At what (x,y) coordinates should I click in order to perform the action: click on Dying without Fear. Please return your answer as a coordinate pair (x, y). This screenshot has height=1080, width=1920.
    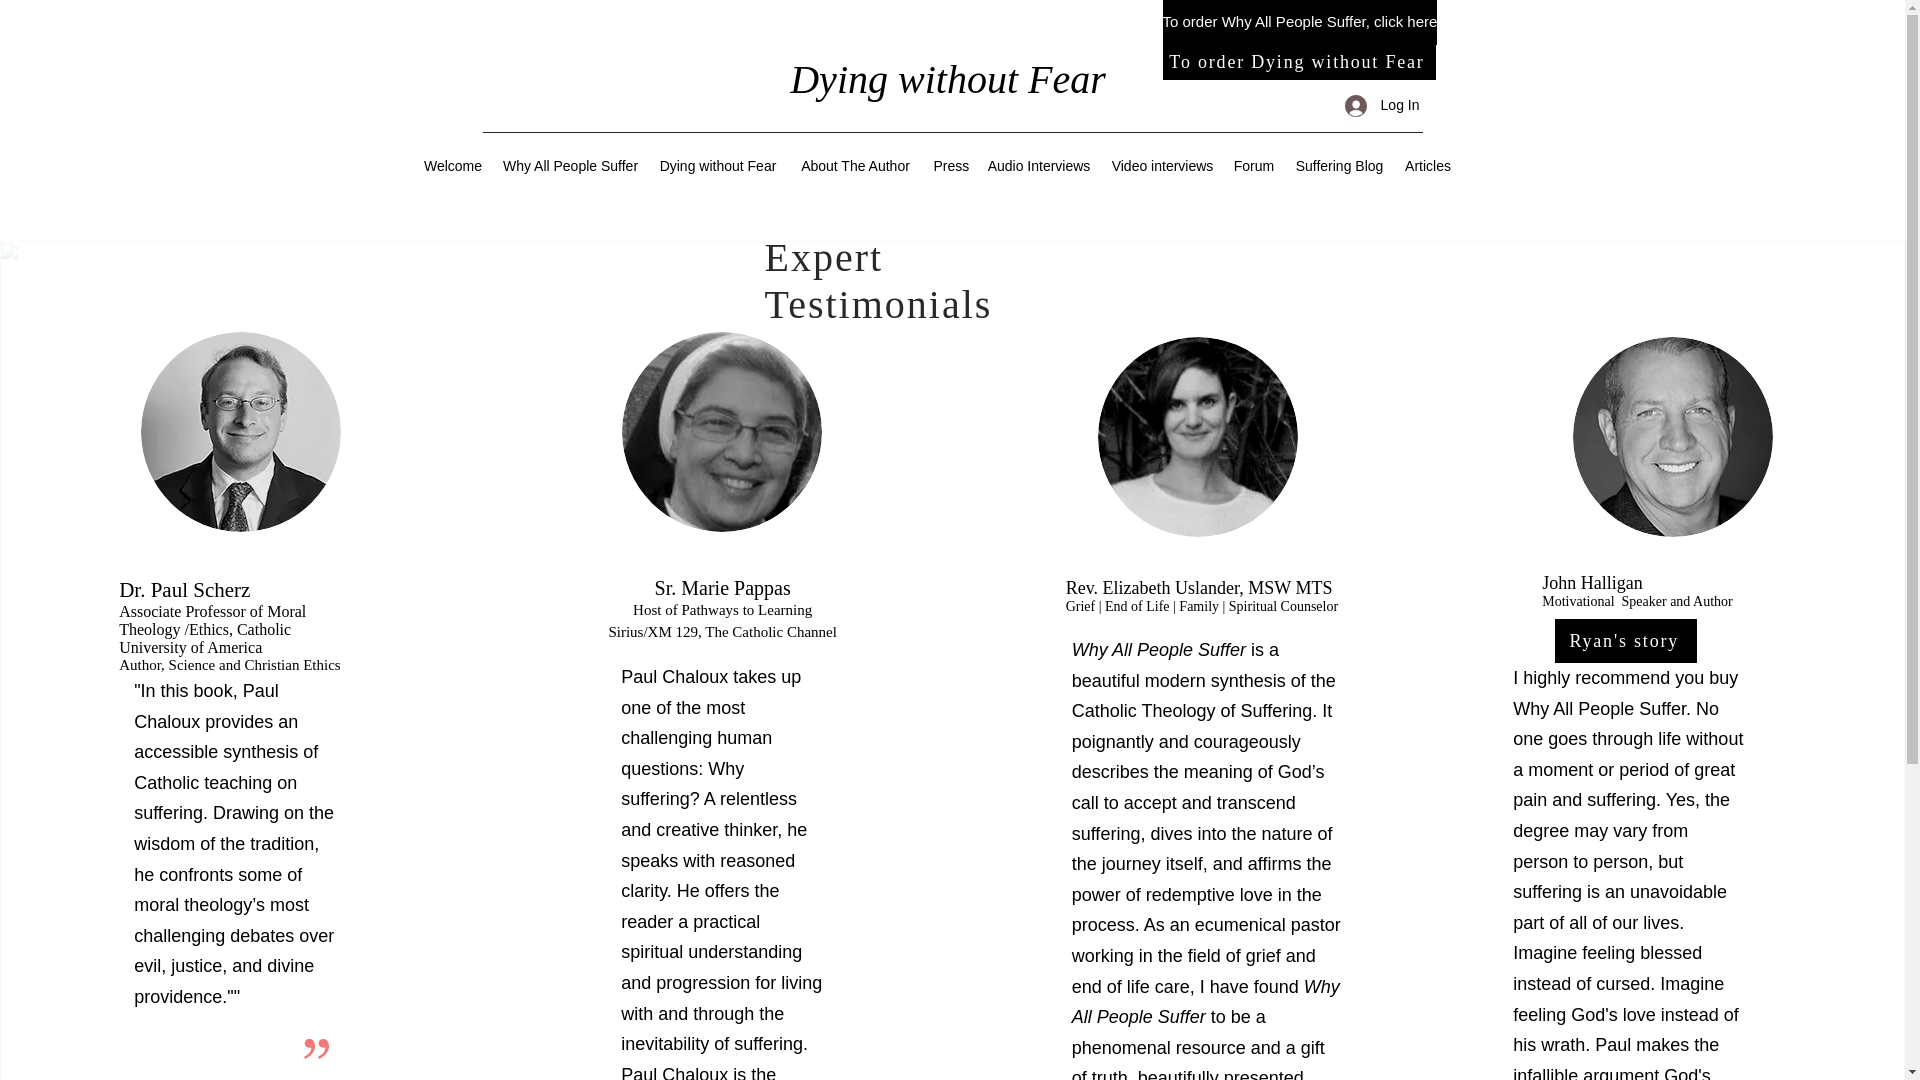
    Looking at the image, I should click on (718, 165).